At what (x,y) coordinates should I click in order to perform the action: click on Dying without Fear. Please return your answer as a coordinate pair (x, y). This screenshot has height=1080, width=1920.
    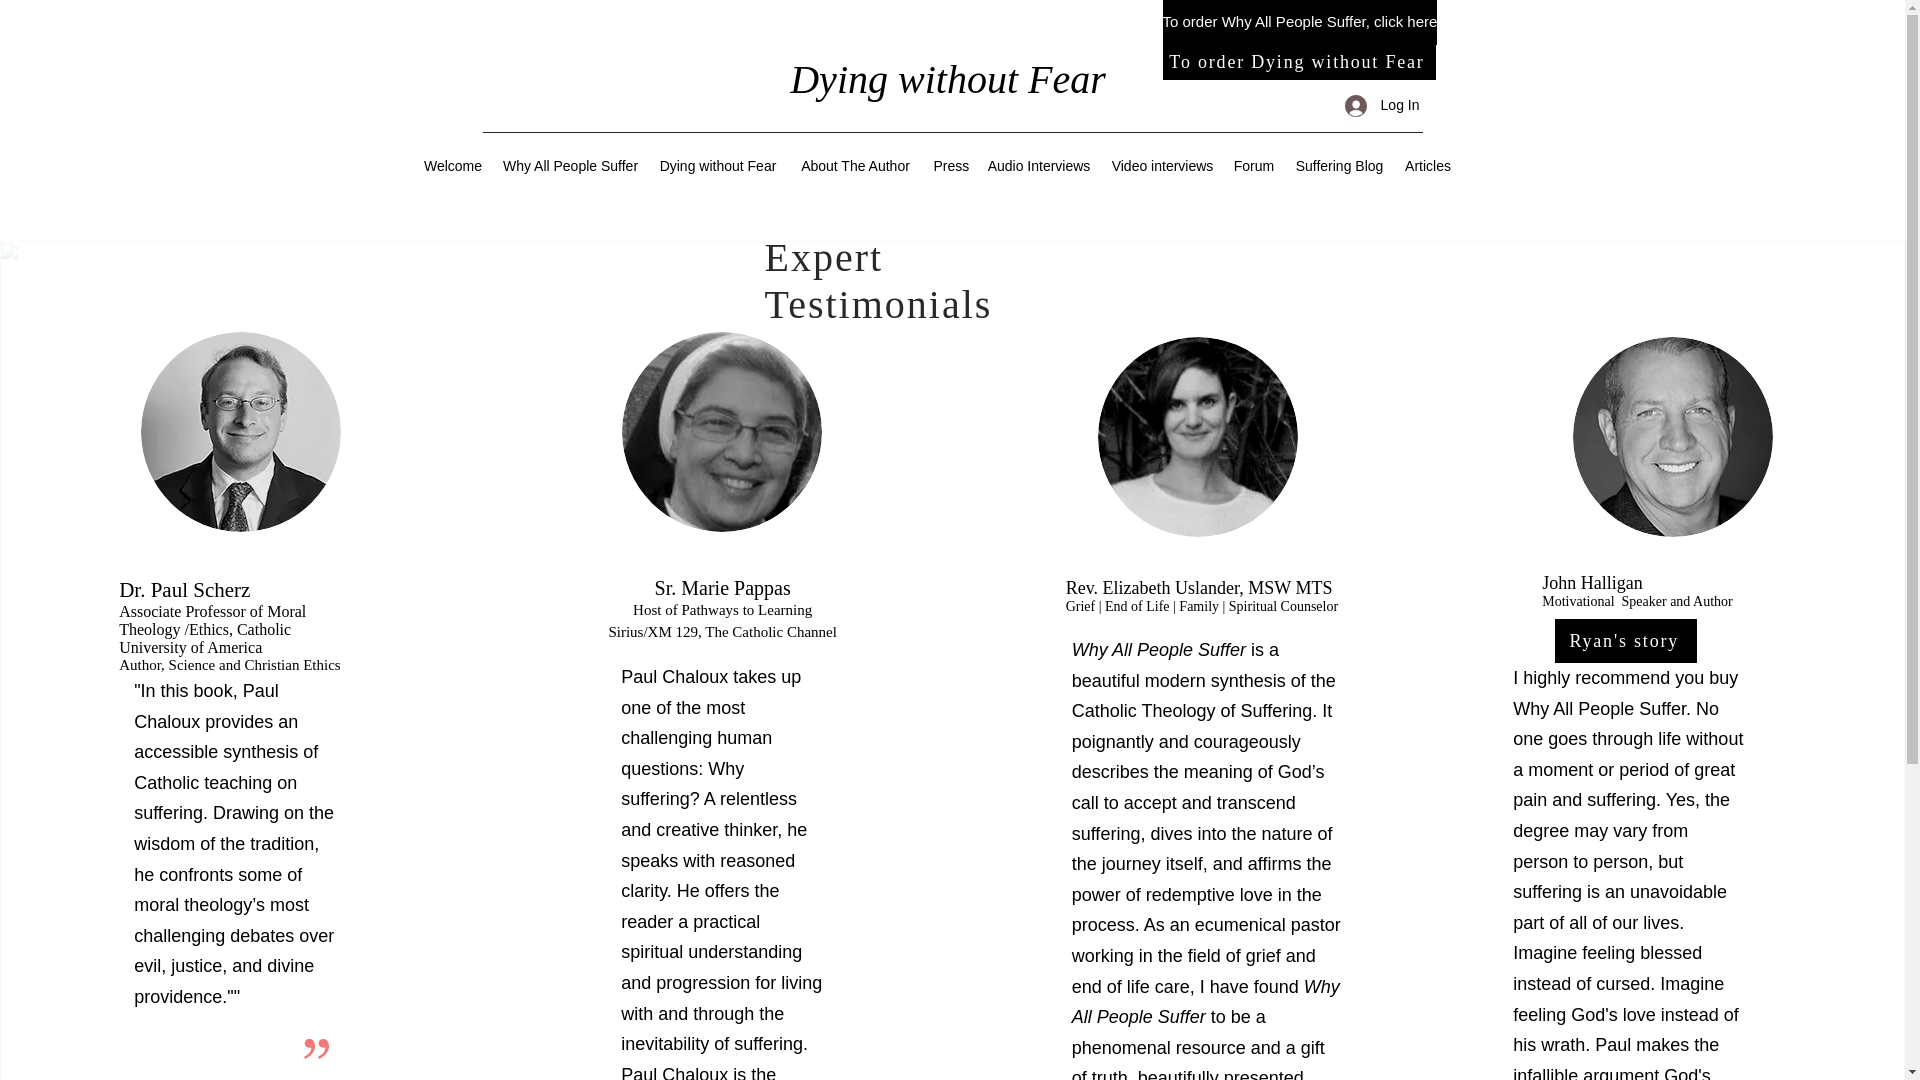
    Looking at the image, I should click on (718, 165).